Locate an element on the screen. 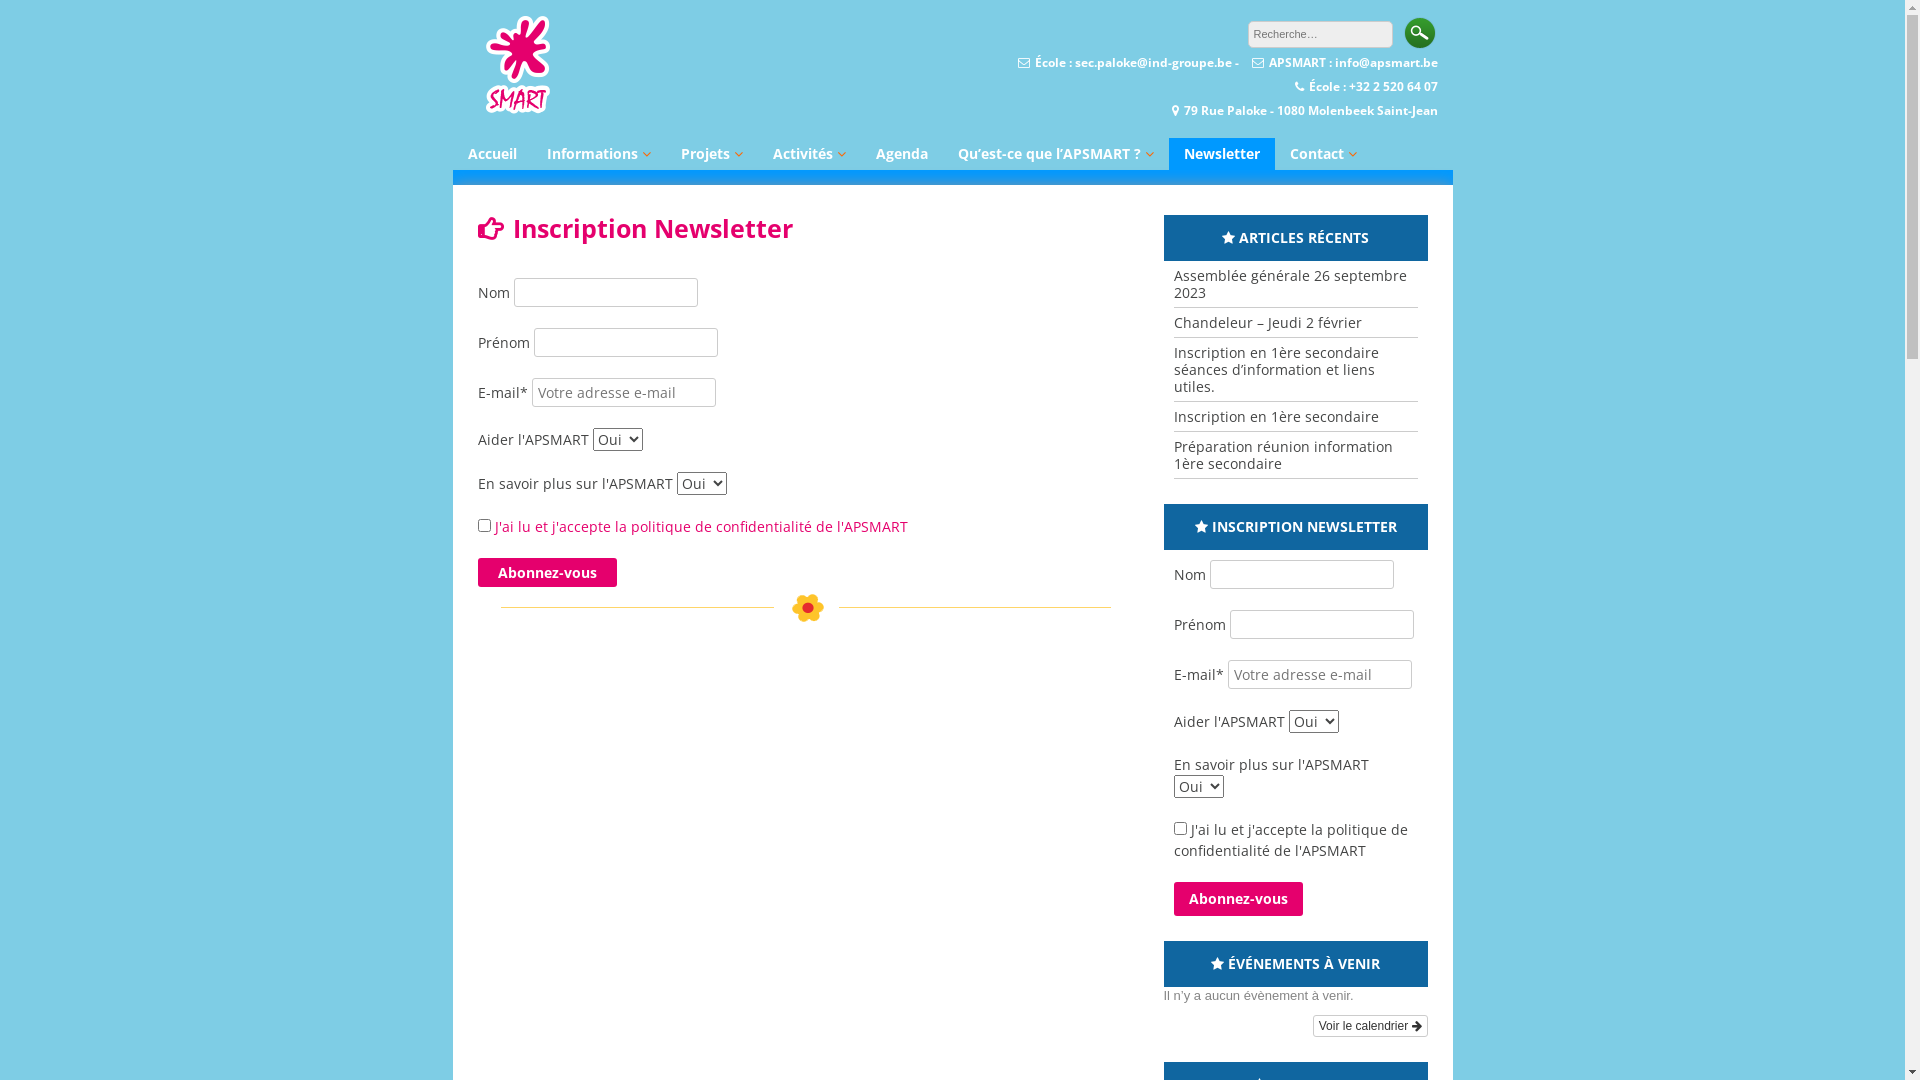 This screenshot has width=1920, height=1080. Contact is located at coordinates (1322, 154).